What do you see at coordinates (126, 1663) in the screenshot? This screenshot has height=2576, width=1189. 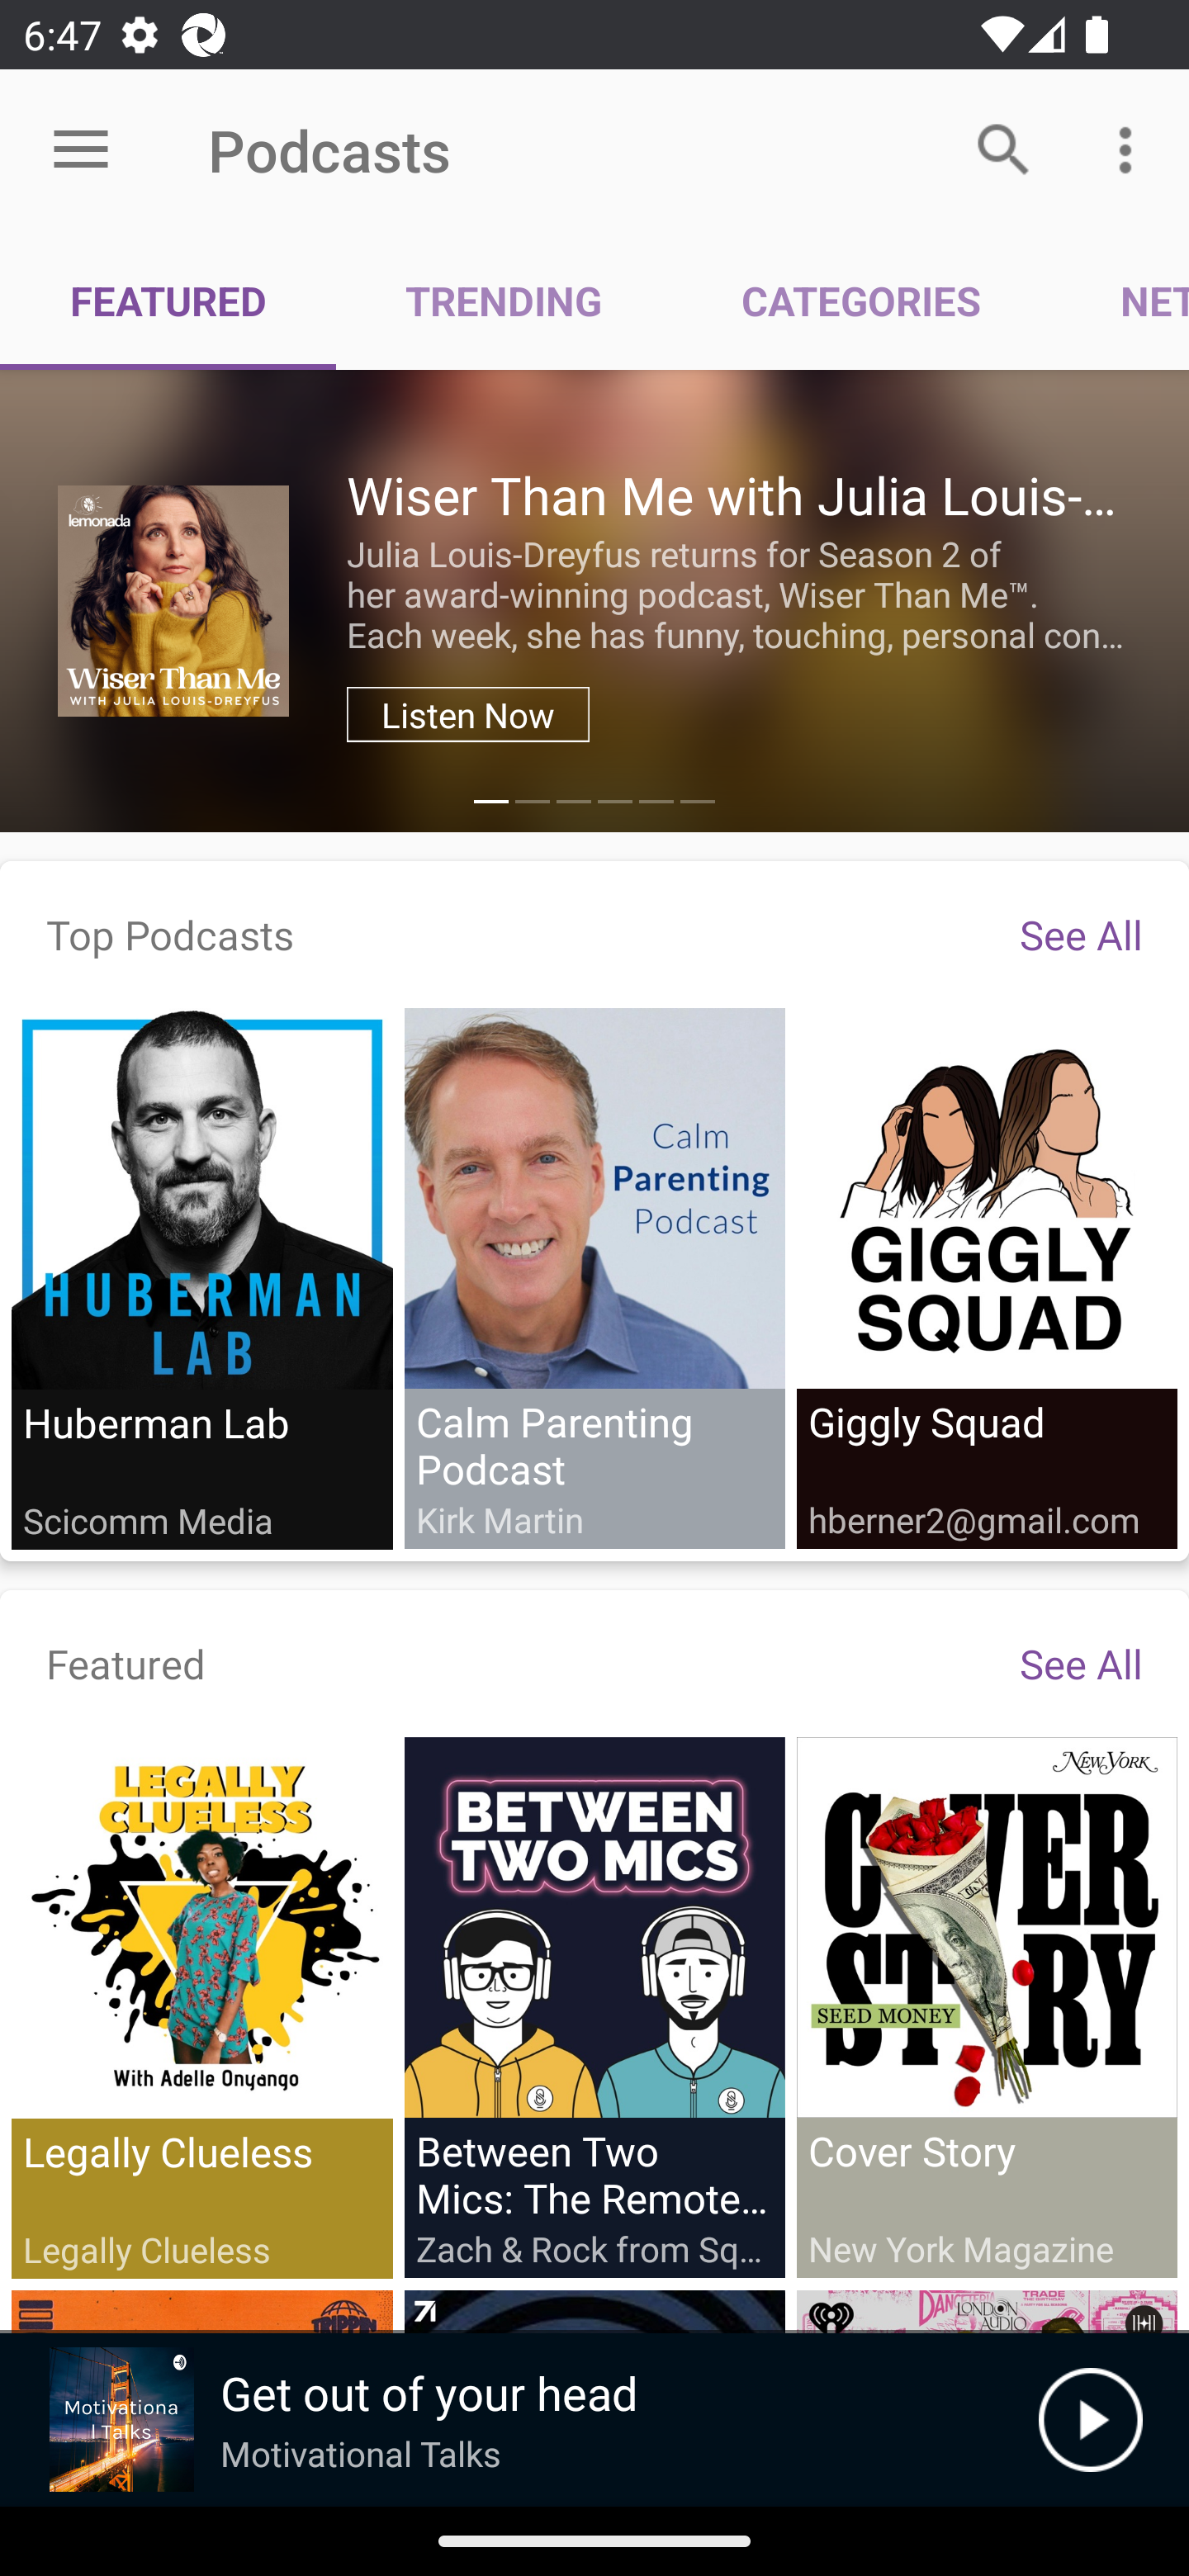 I see `Featured` at bounding box center [126, 1663].